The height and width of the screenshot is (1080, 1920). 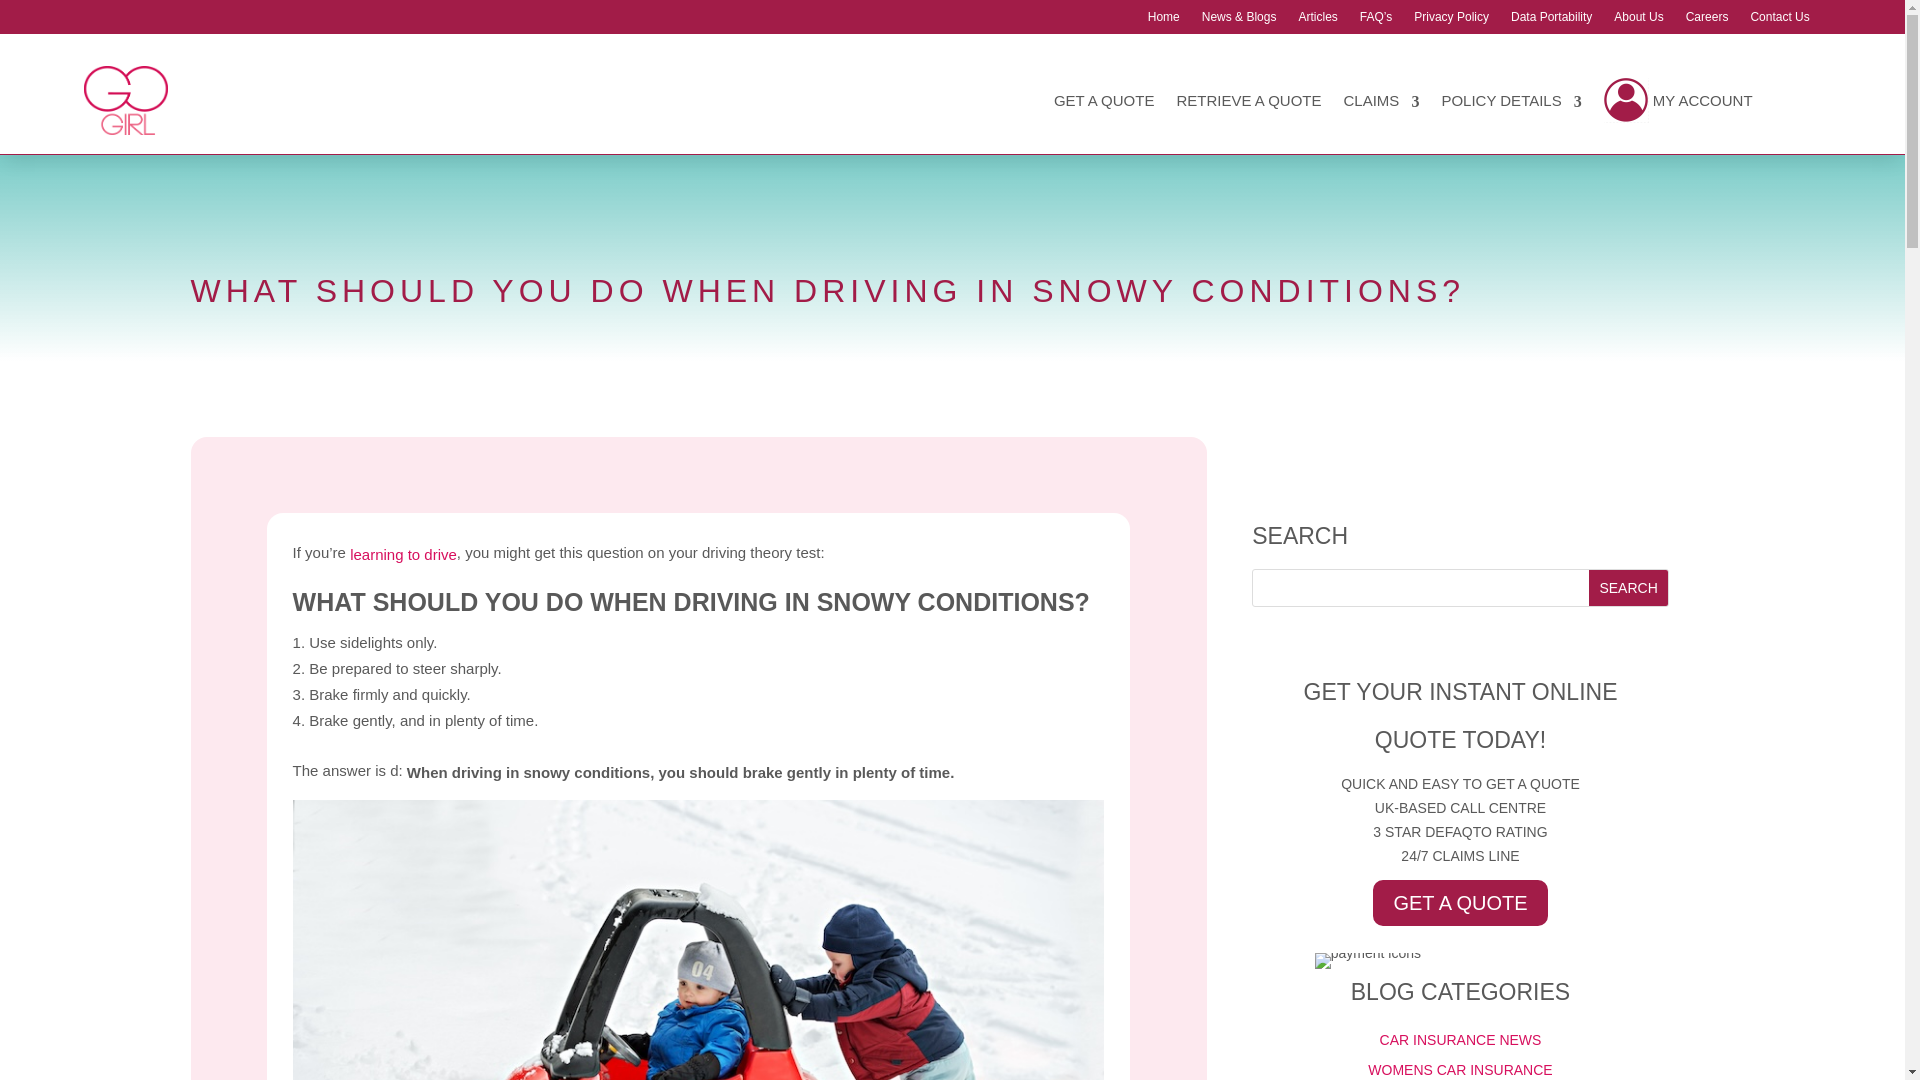 What do you see at coordinates (1104, 100) in the screenshot?
I see `GET A QUOTE` at bounding box center [1104, 100].